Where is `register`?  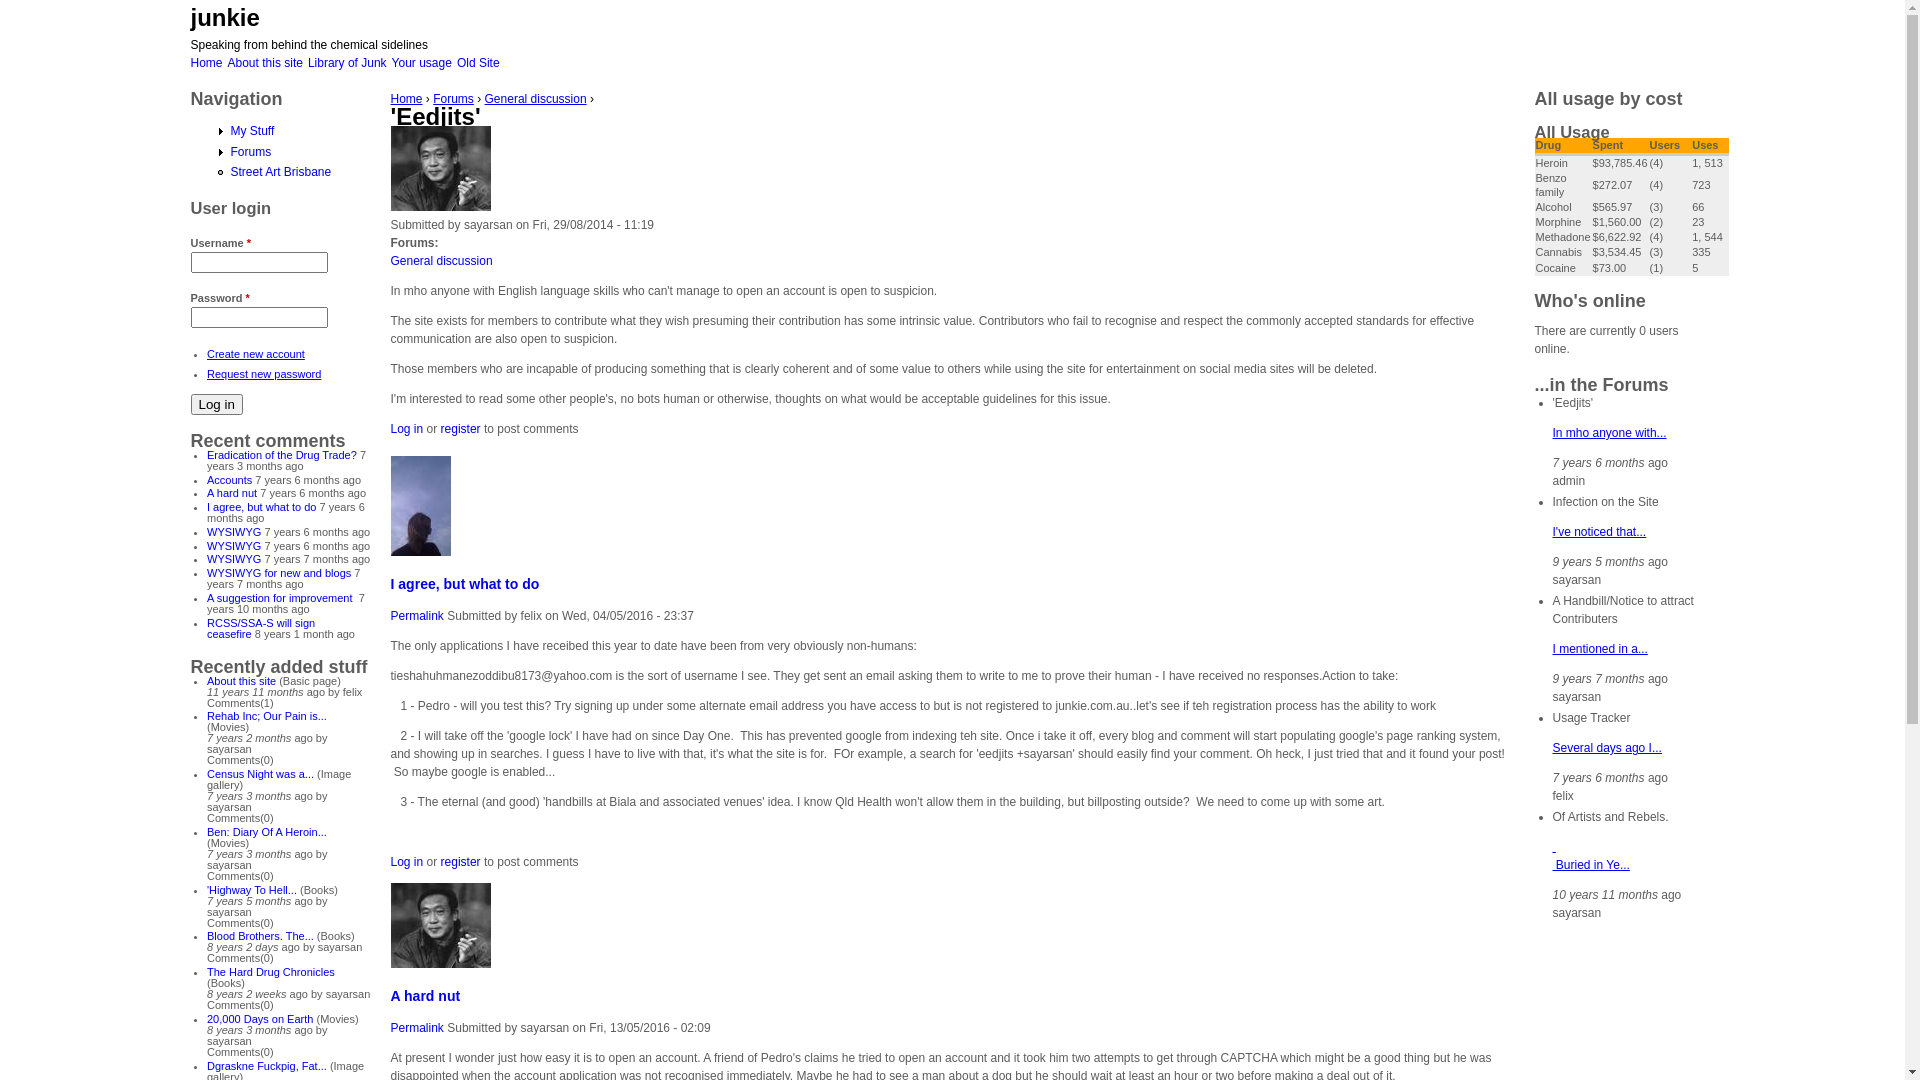 register is located at coordinates (461, 429).